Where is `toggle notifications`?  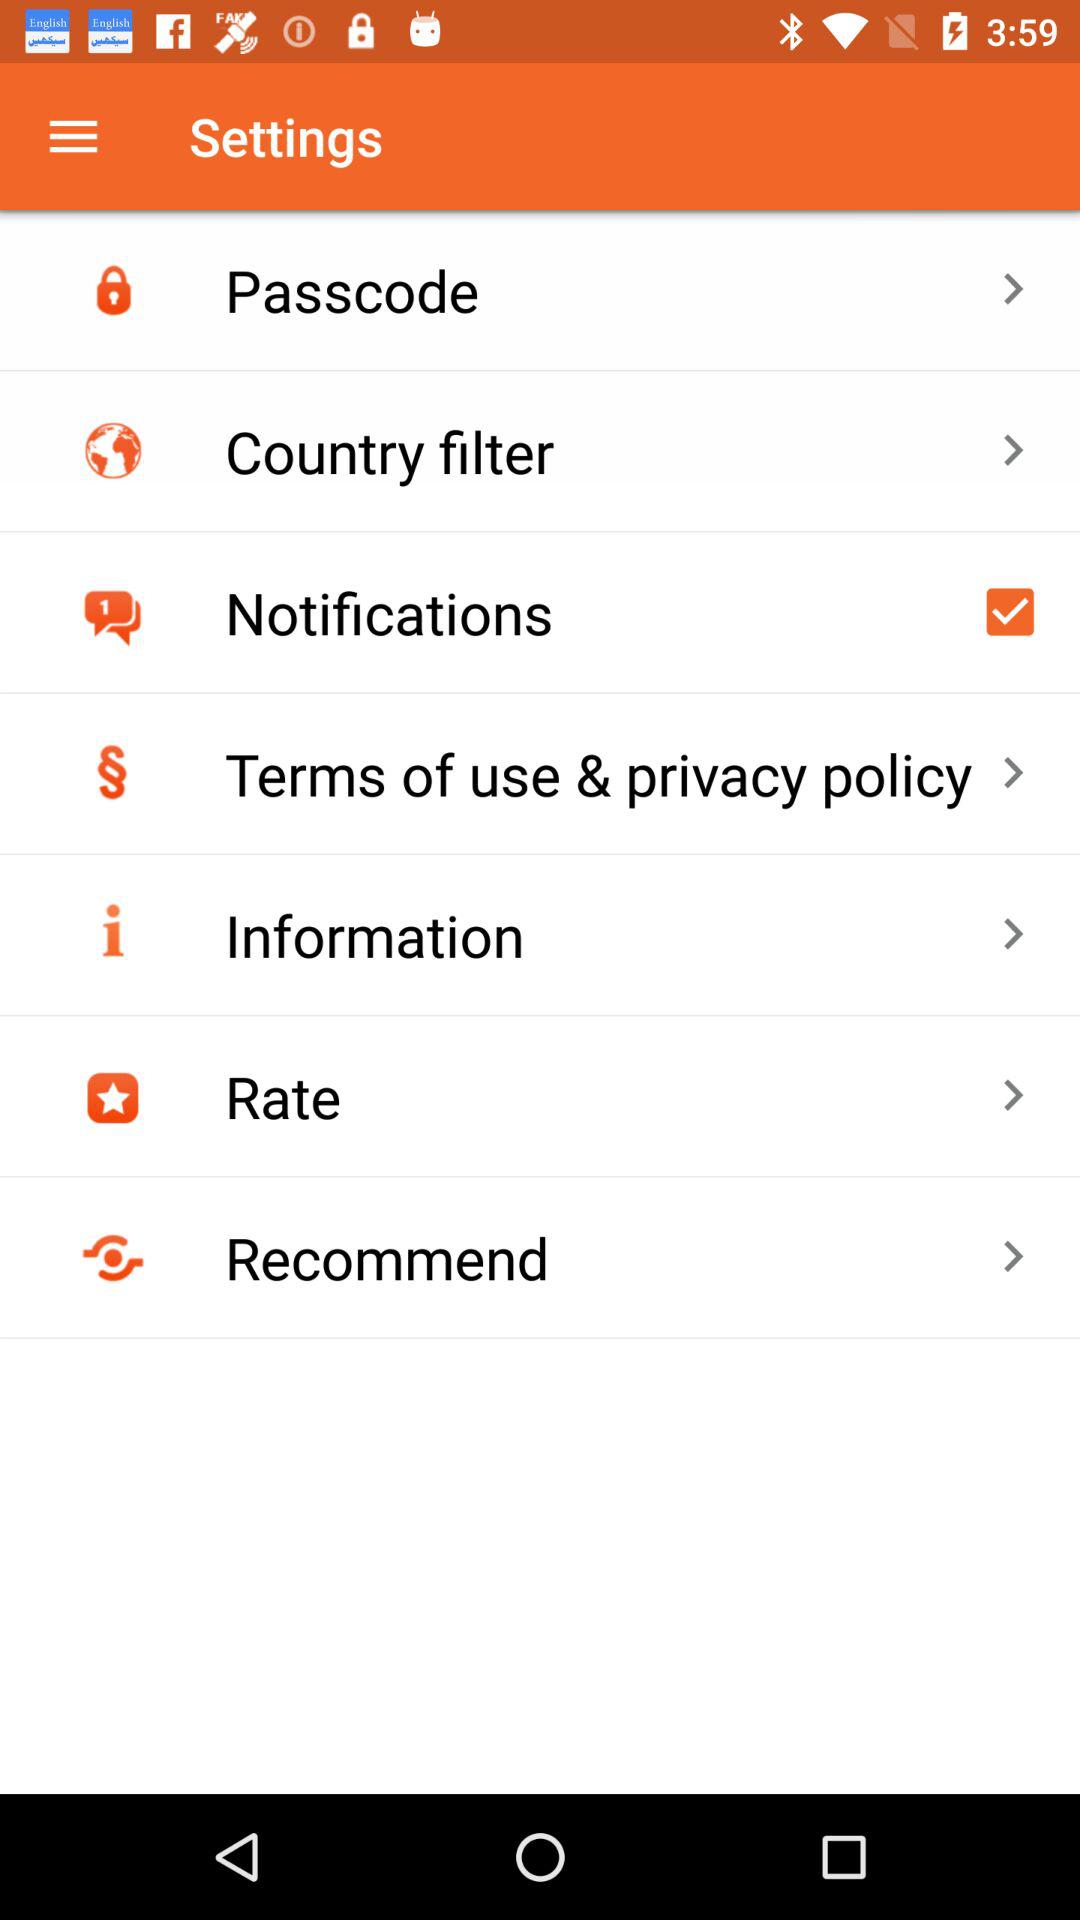
toggle notifications is located at coordinates (1010, 612).